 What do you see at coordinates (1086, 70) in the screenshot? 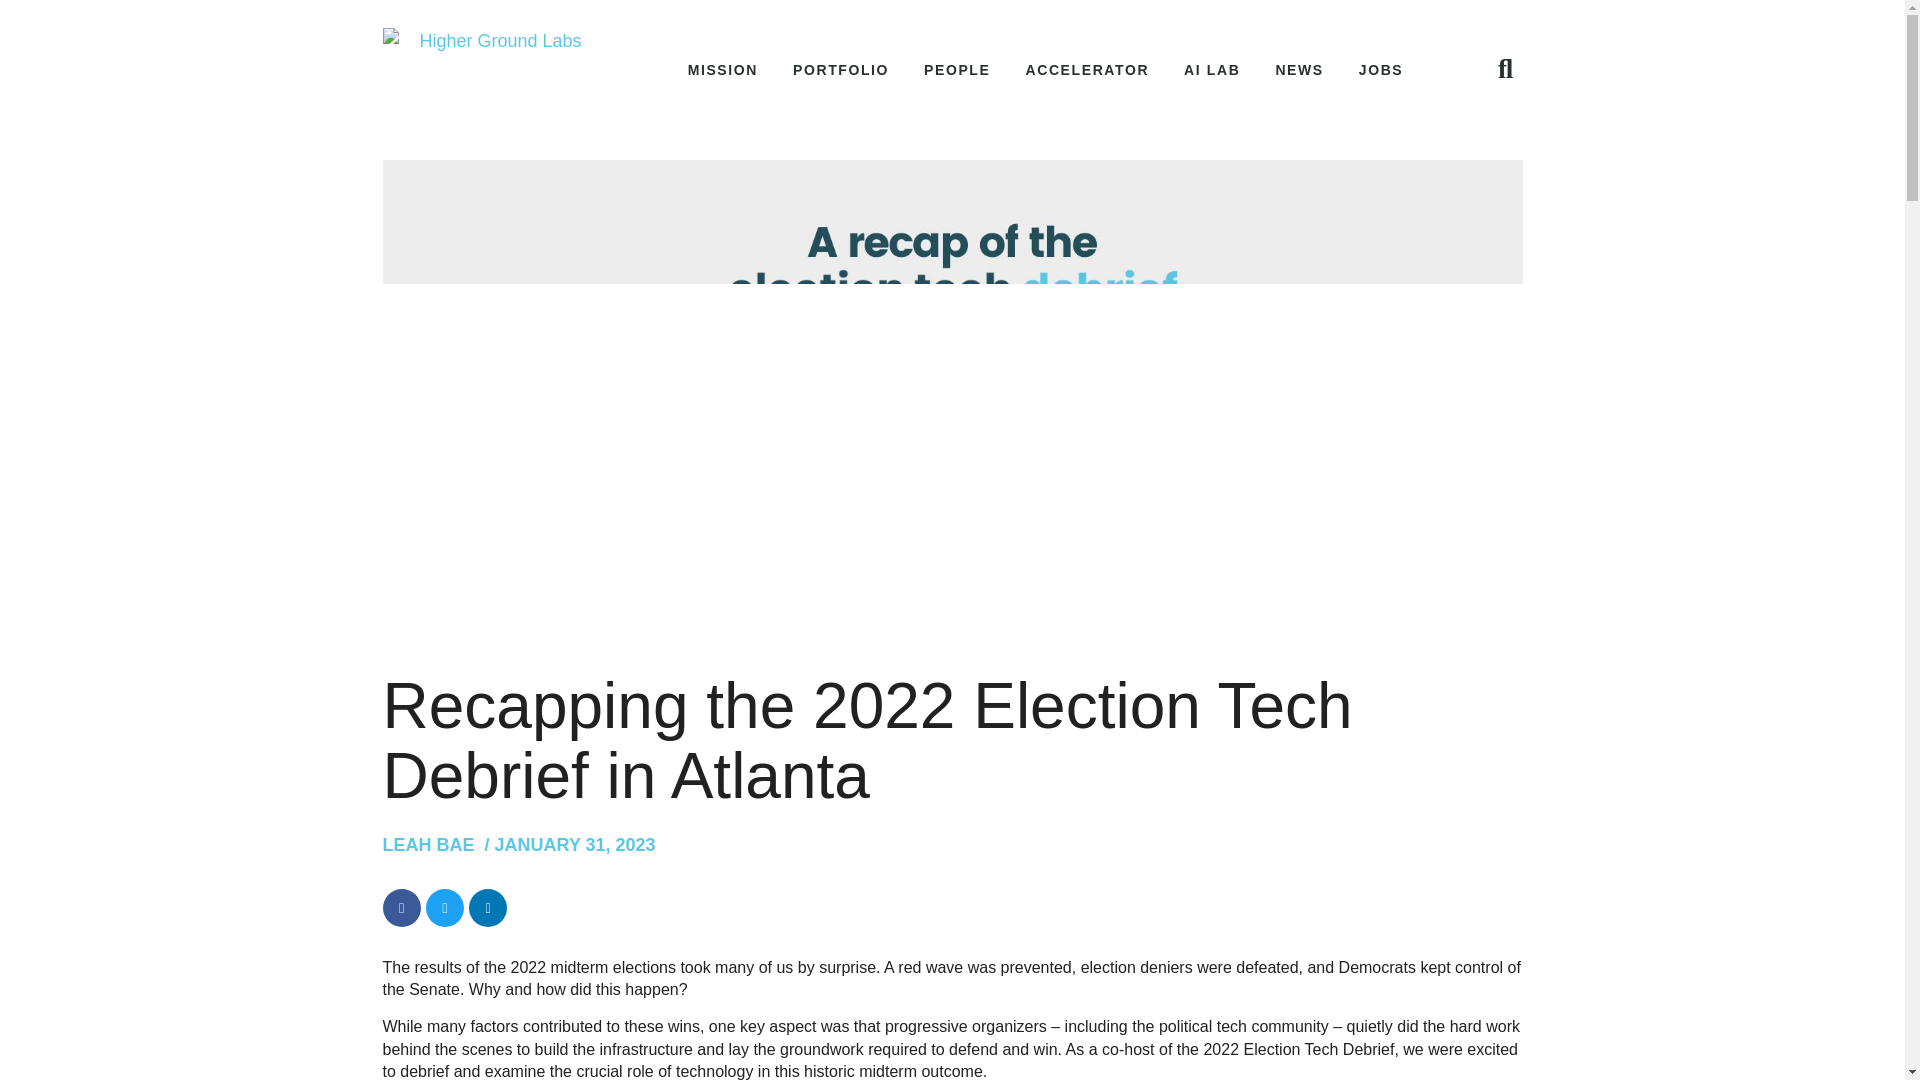
I see `ACCELERATOR` at bounding box center [1086, 70].